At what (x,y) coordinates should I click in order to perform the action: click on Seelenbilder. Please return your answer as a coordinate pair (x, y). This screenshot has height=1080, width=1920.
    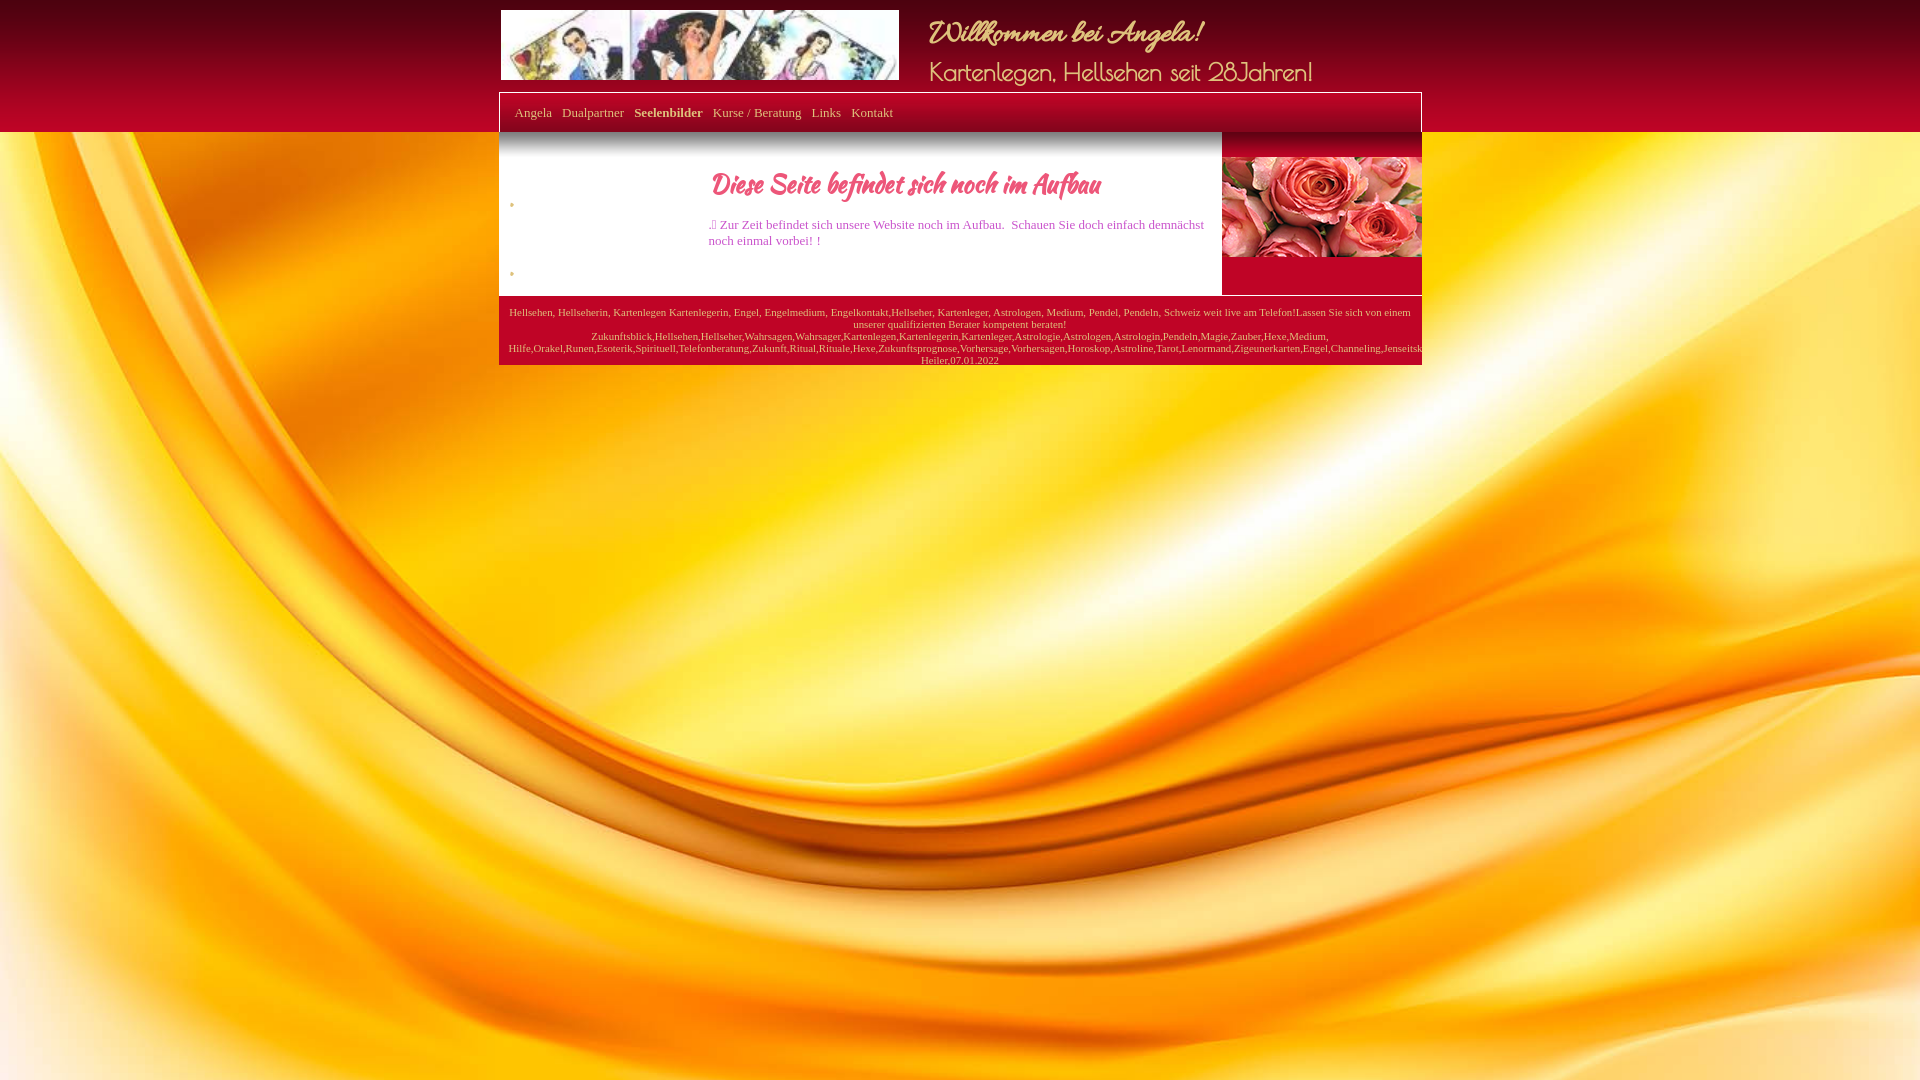
    Looking at the image, I should click on (668, 113).